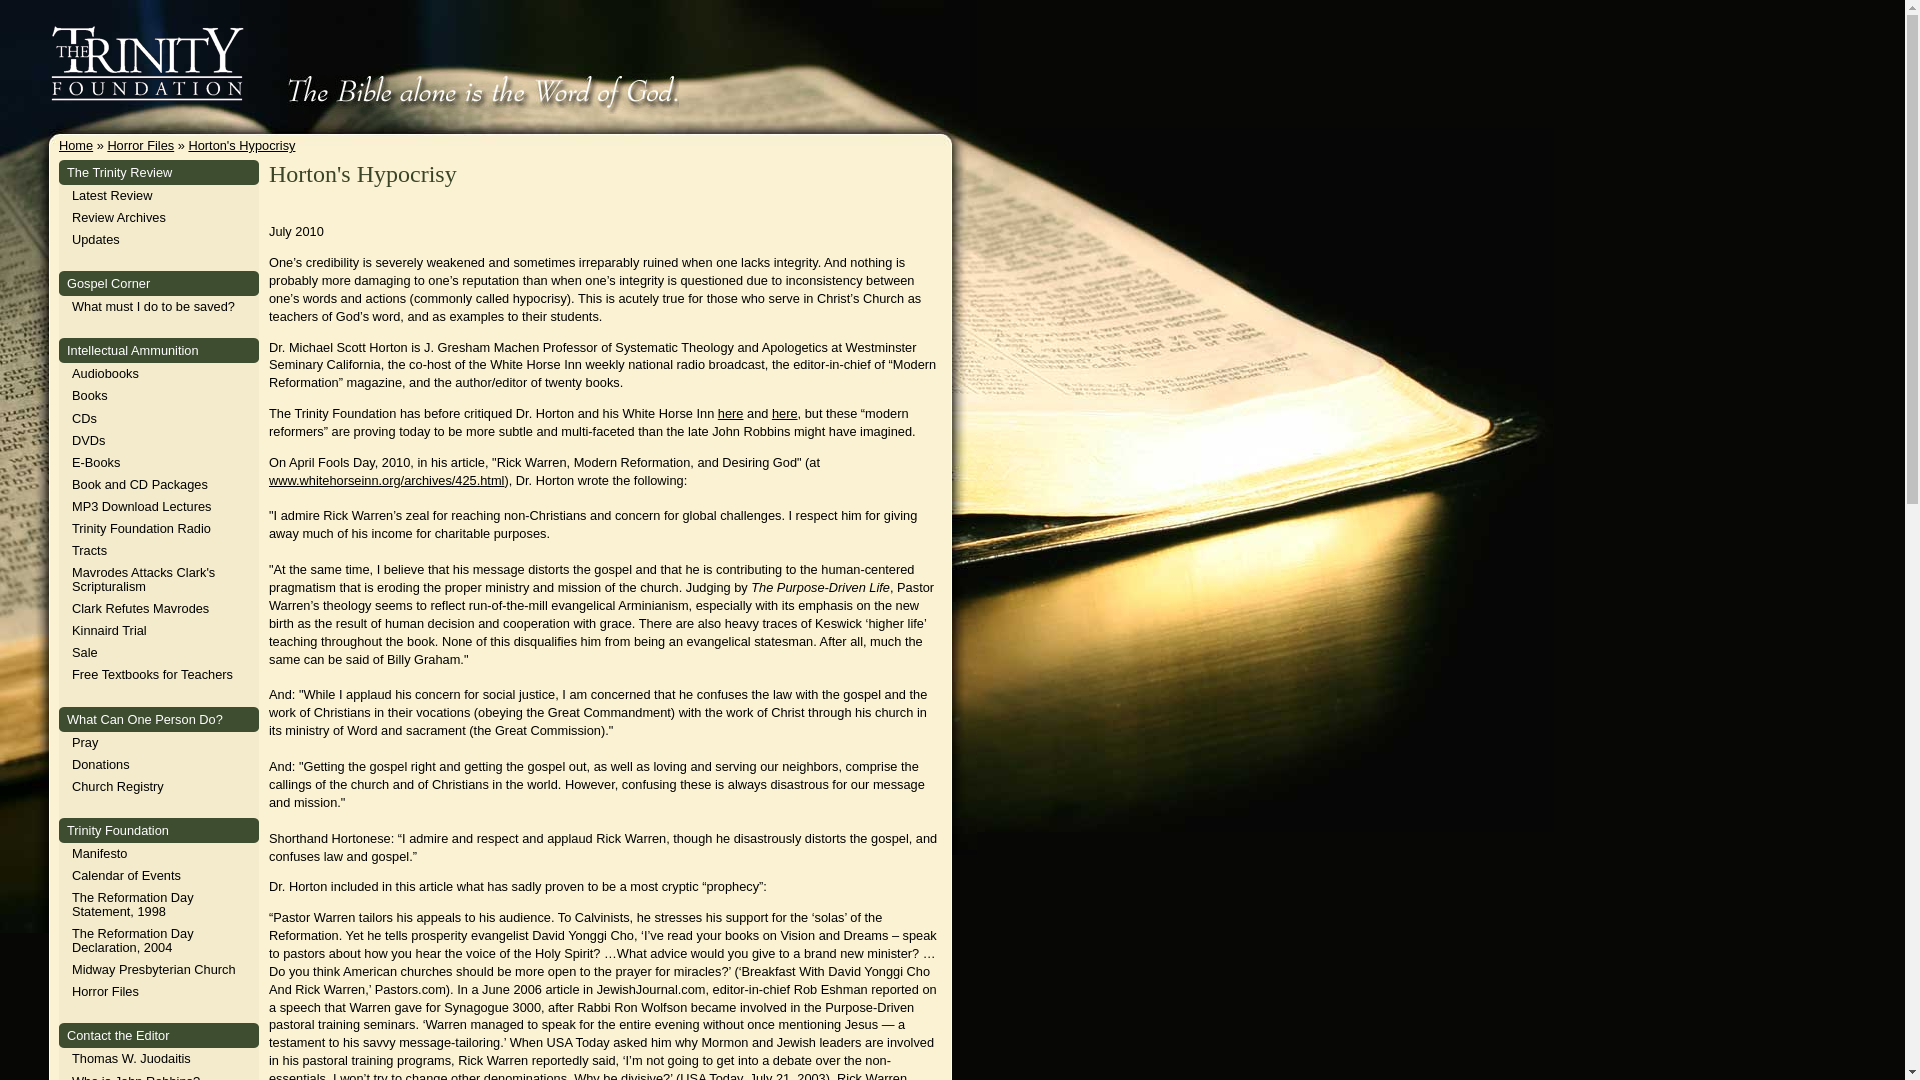  What do you see at coordinates (96, 240) in the screenshot?
I see `Updates` at bounding box center [96, 240].